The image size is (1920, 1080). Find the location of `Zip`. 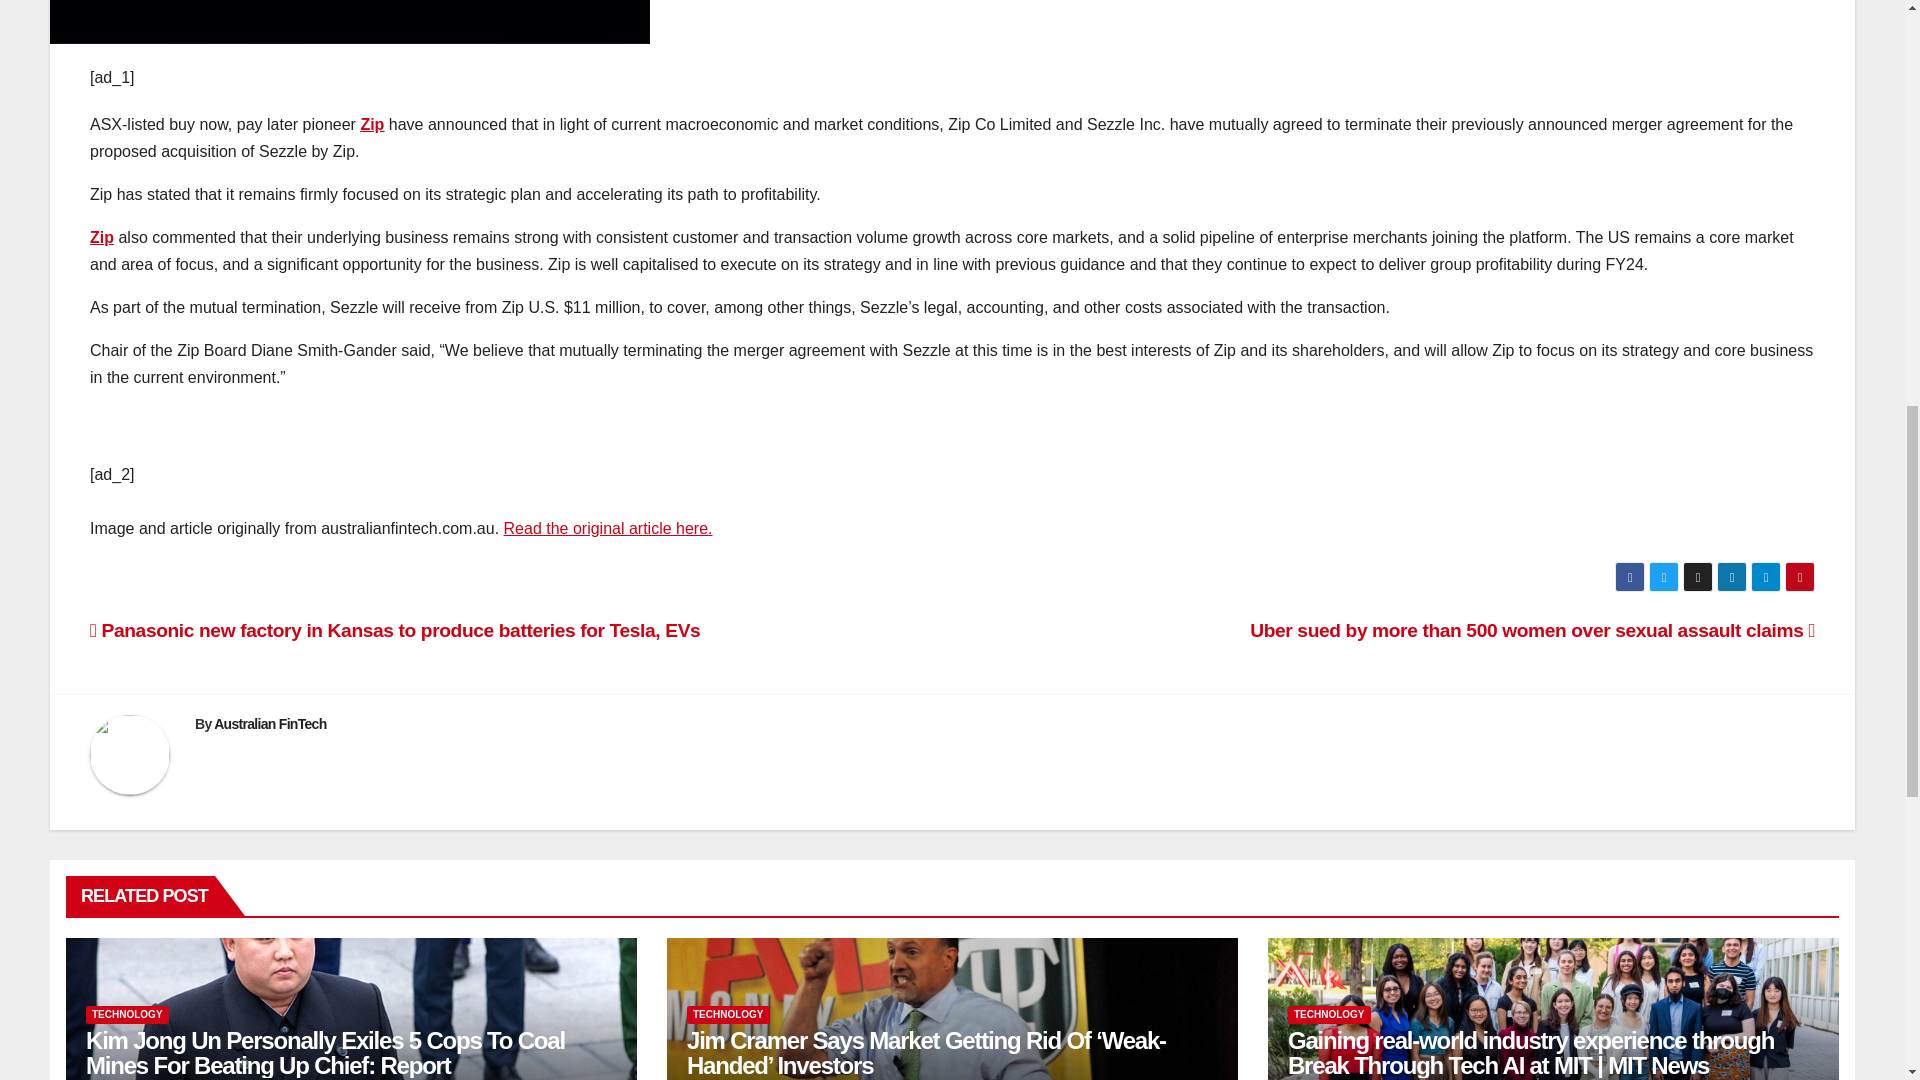

Zip is located at coordinates (372, 124).